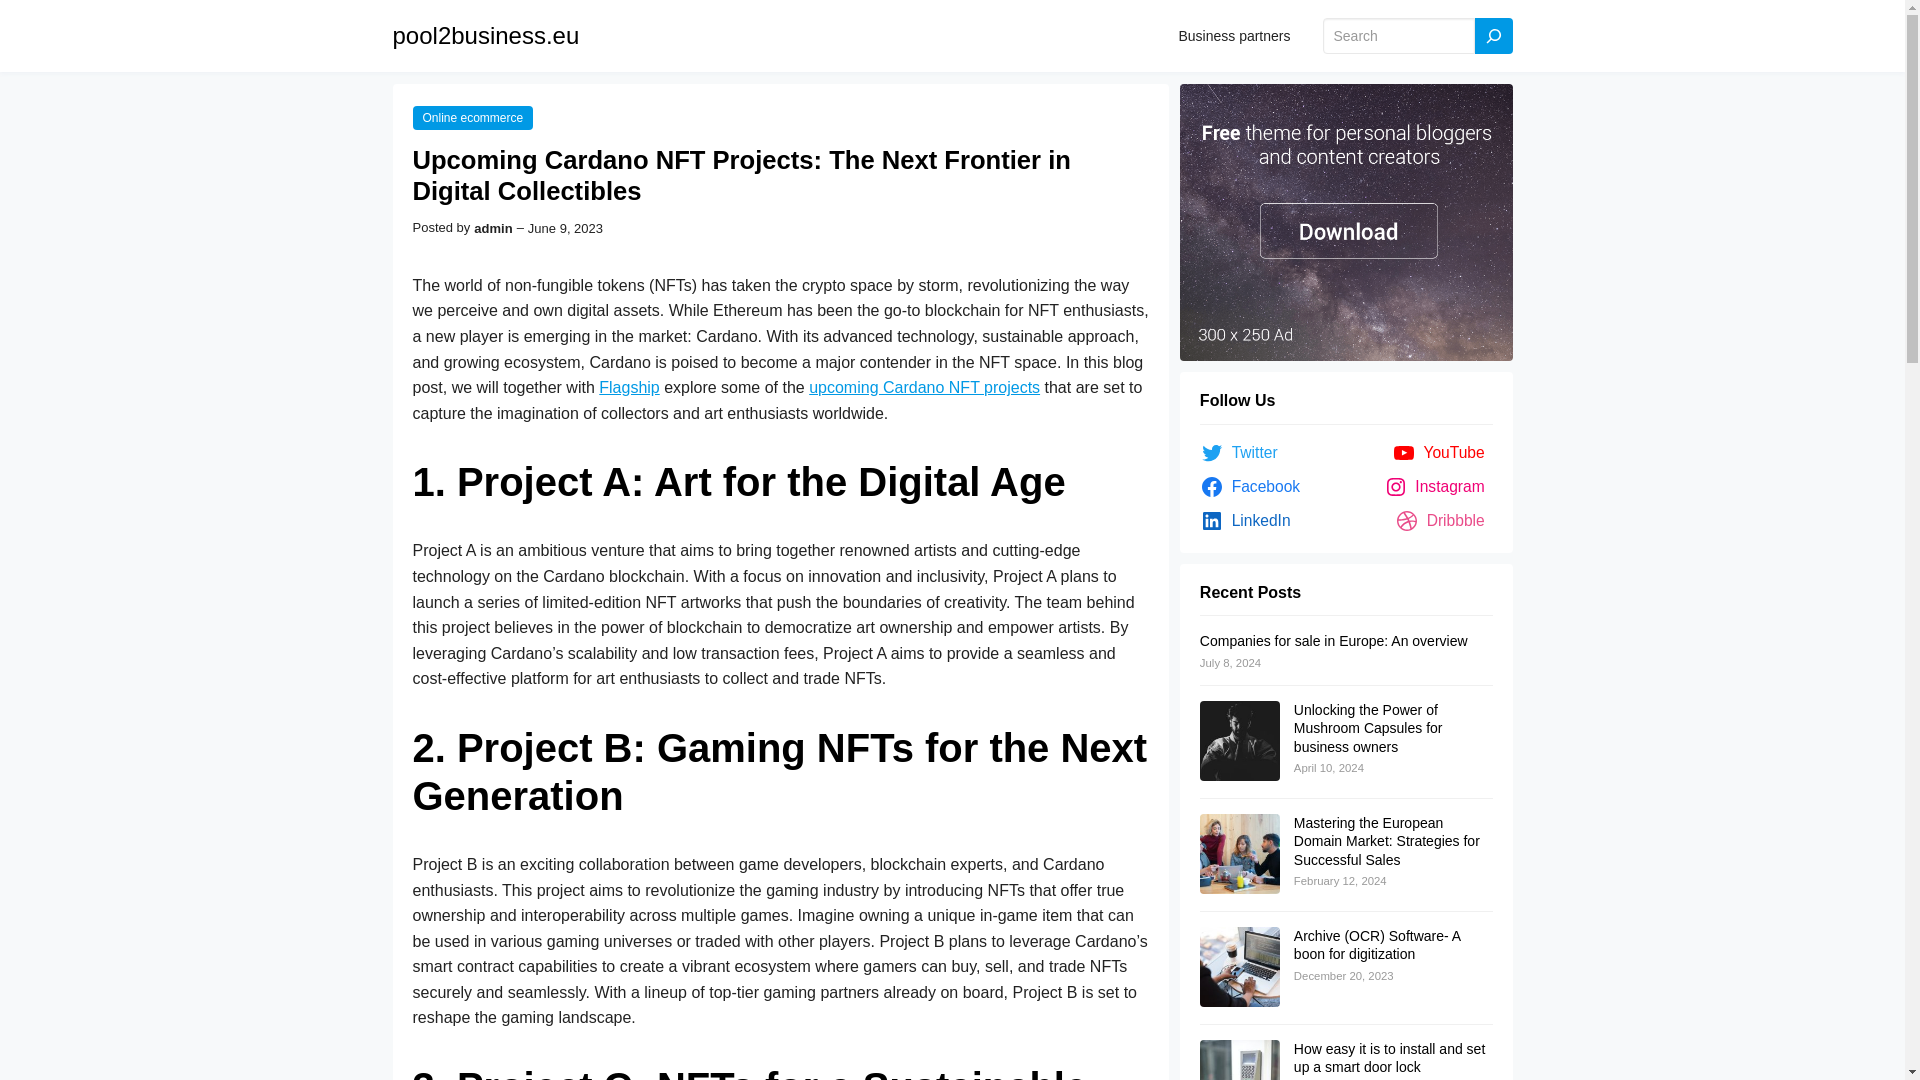  What do you see at coordinates (1334, 640) in the screenshot?
I see `Companies for sale in Europe: An overview` at bounding box center [1334, 640].